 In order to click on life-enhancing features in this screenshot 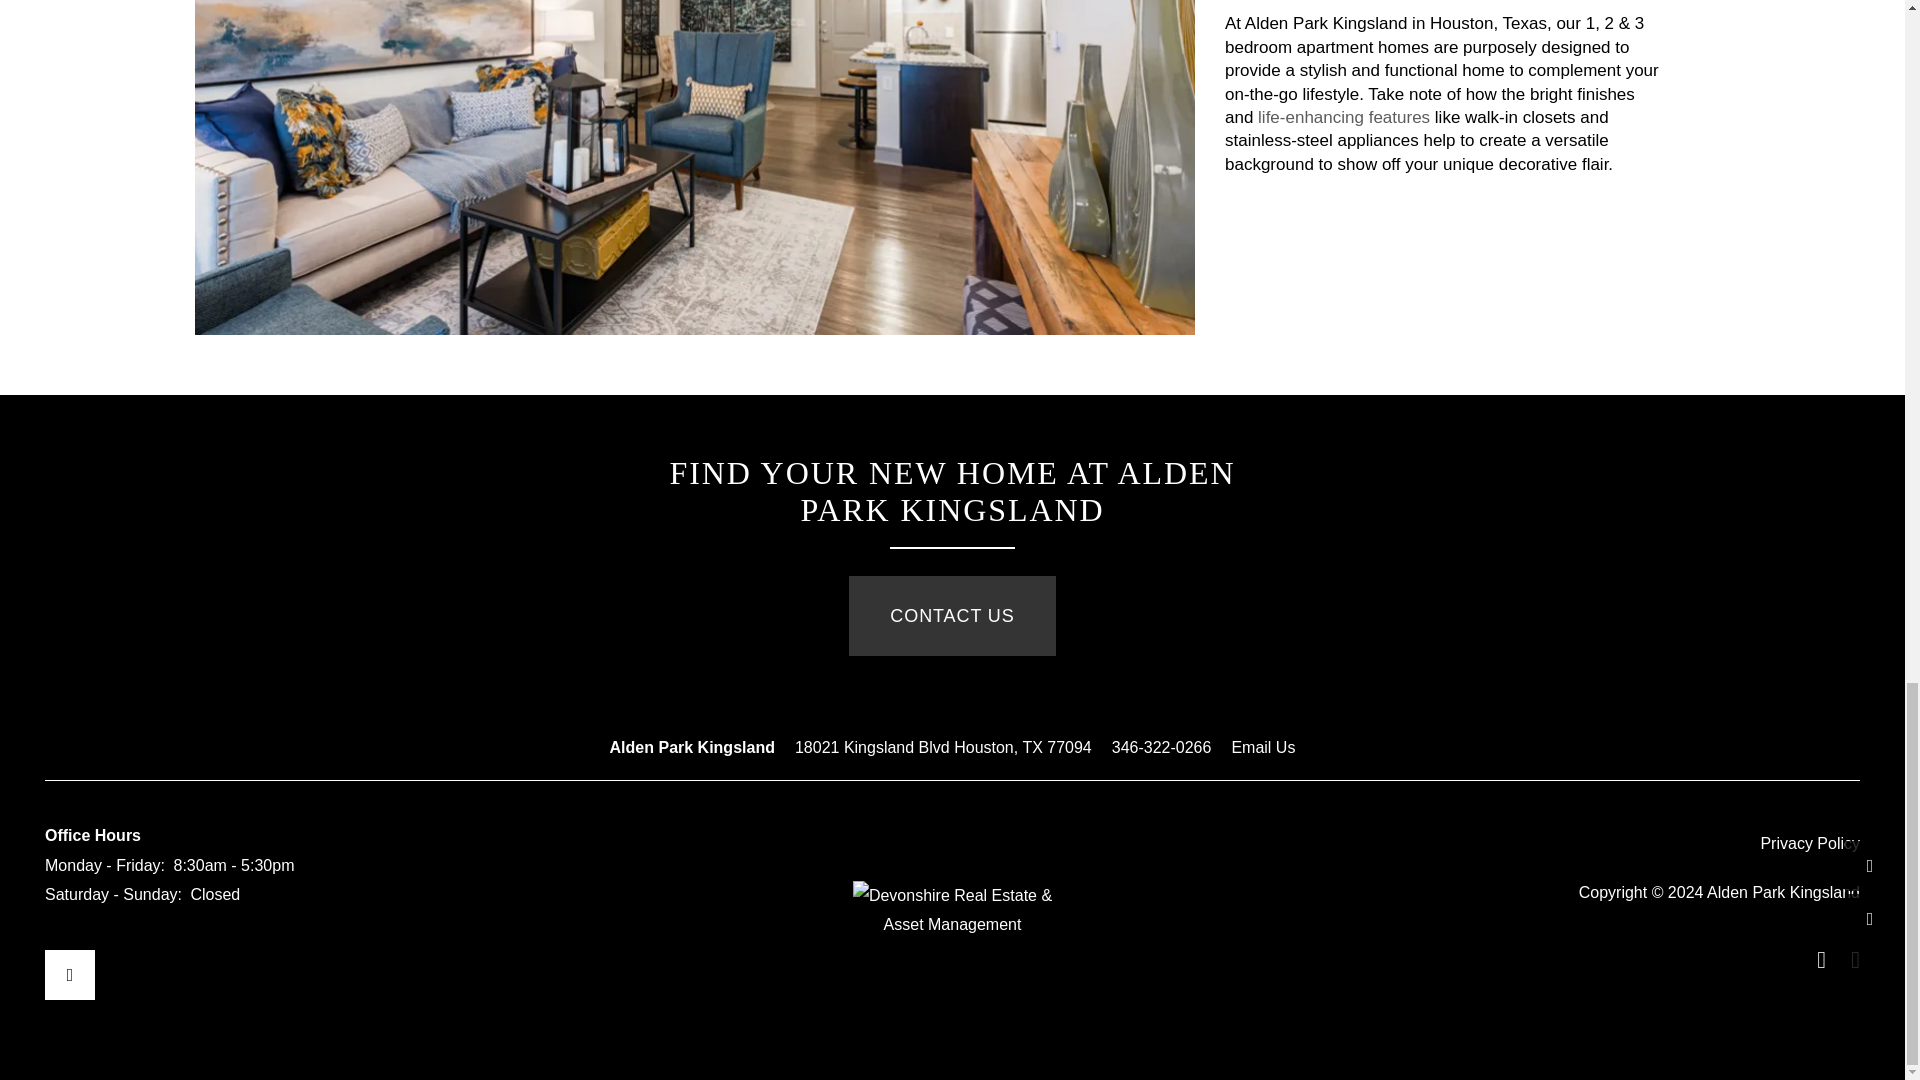, I will do `click(1344, 118)`.